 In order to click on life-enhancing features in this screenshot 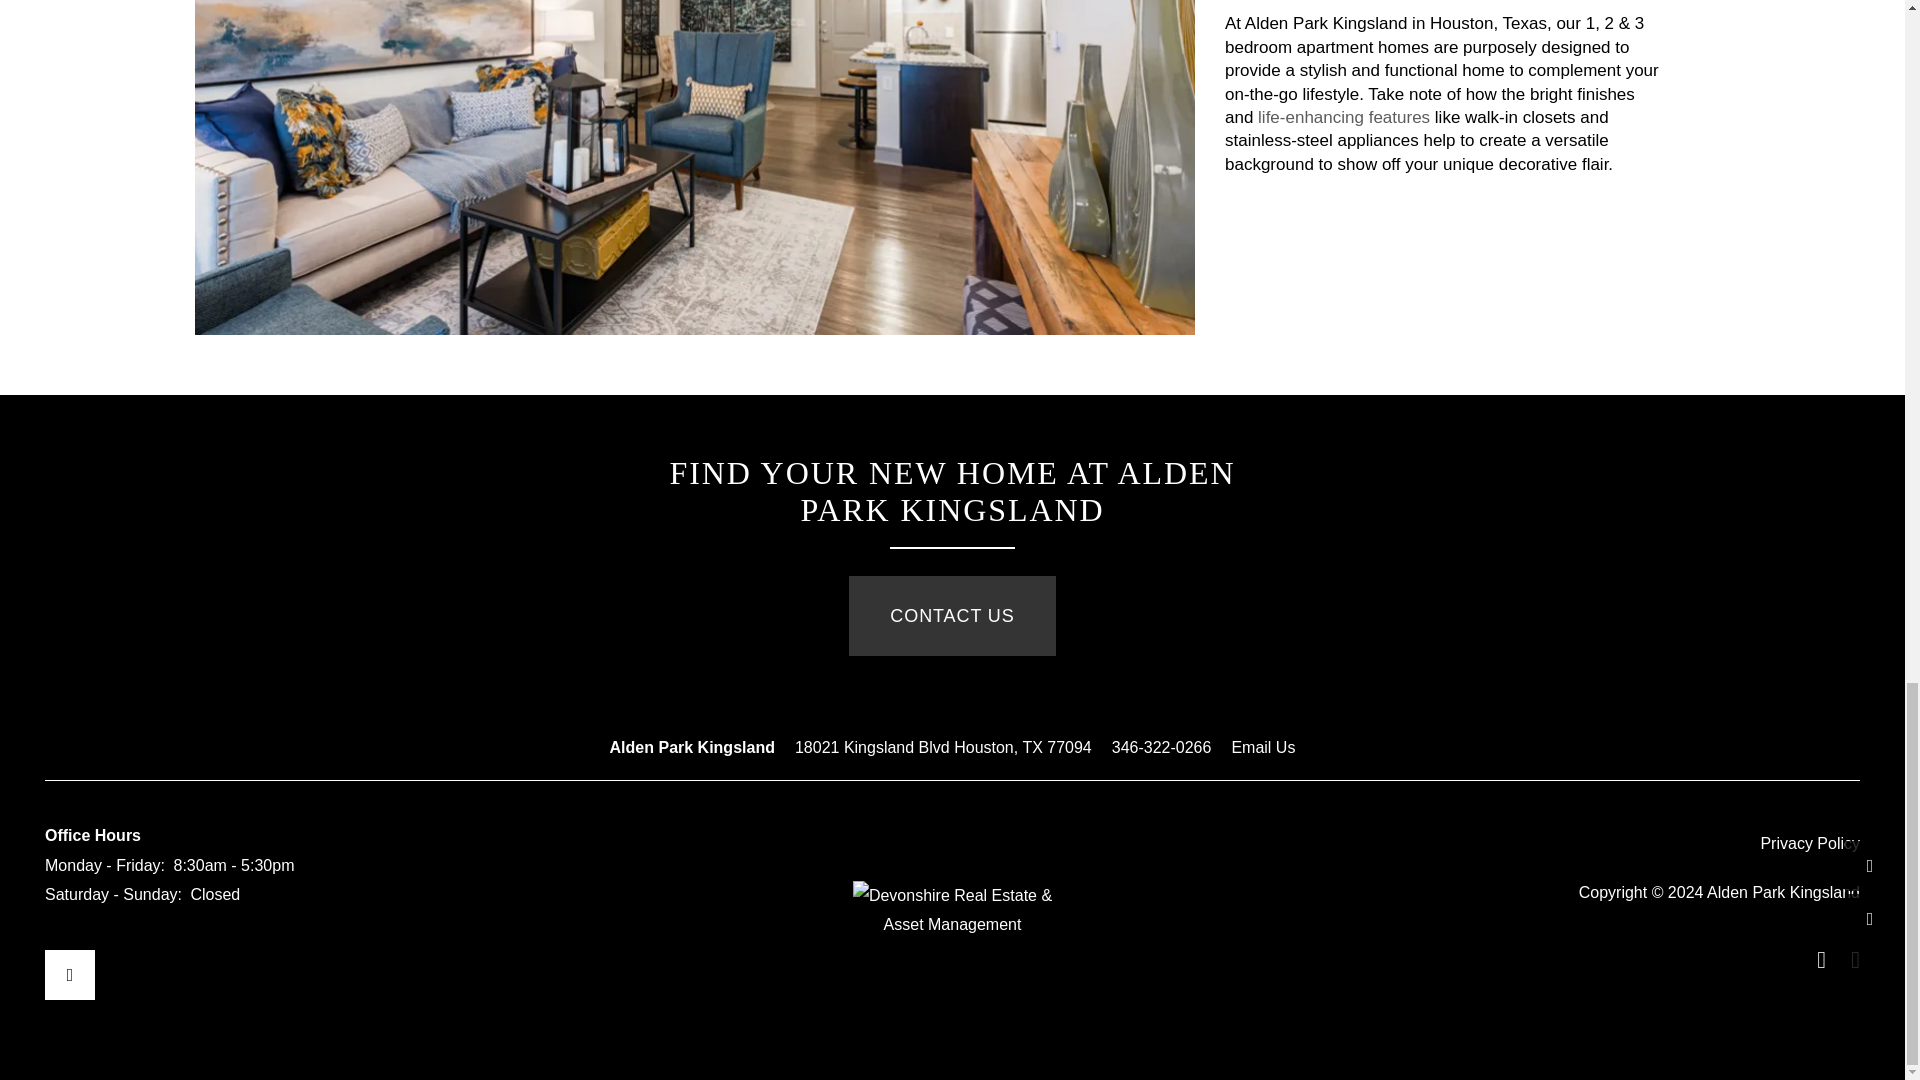, I will do `click(1344, 118)`.